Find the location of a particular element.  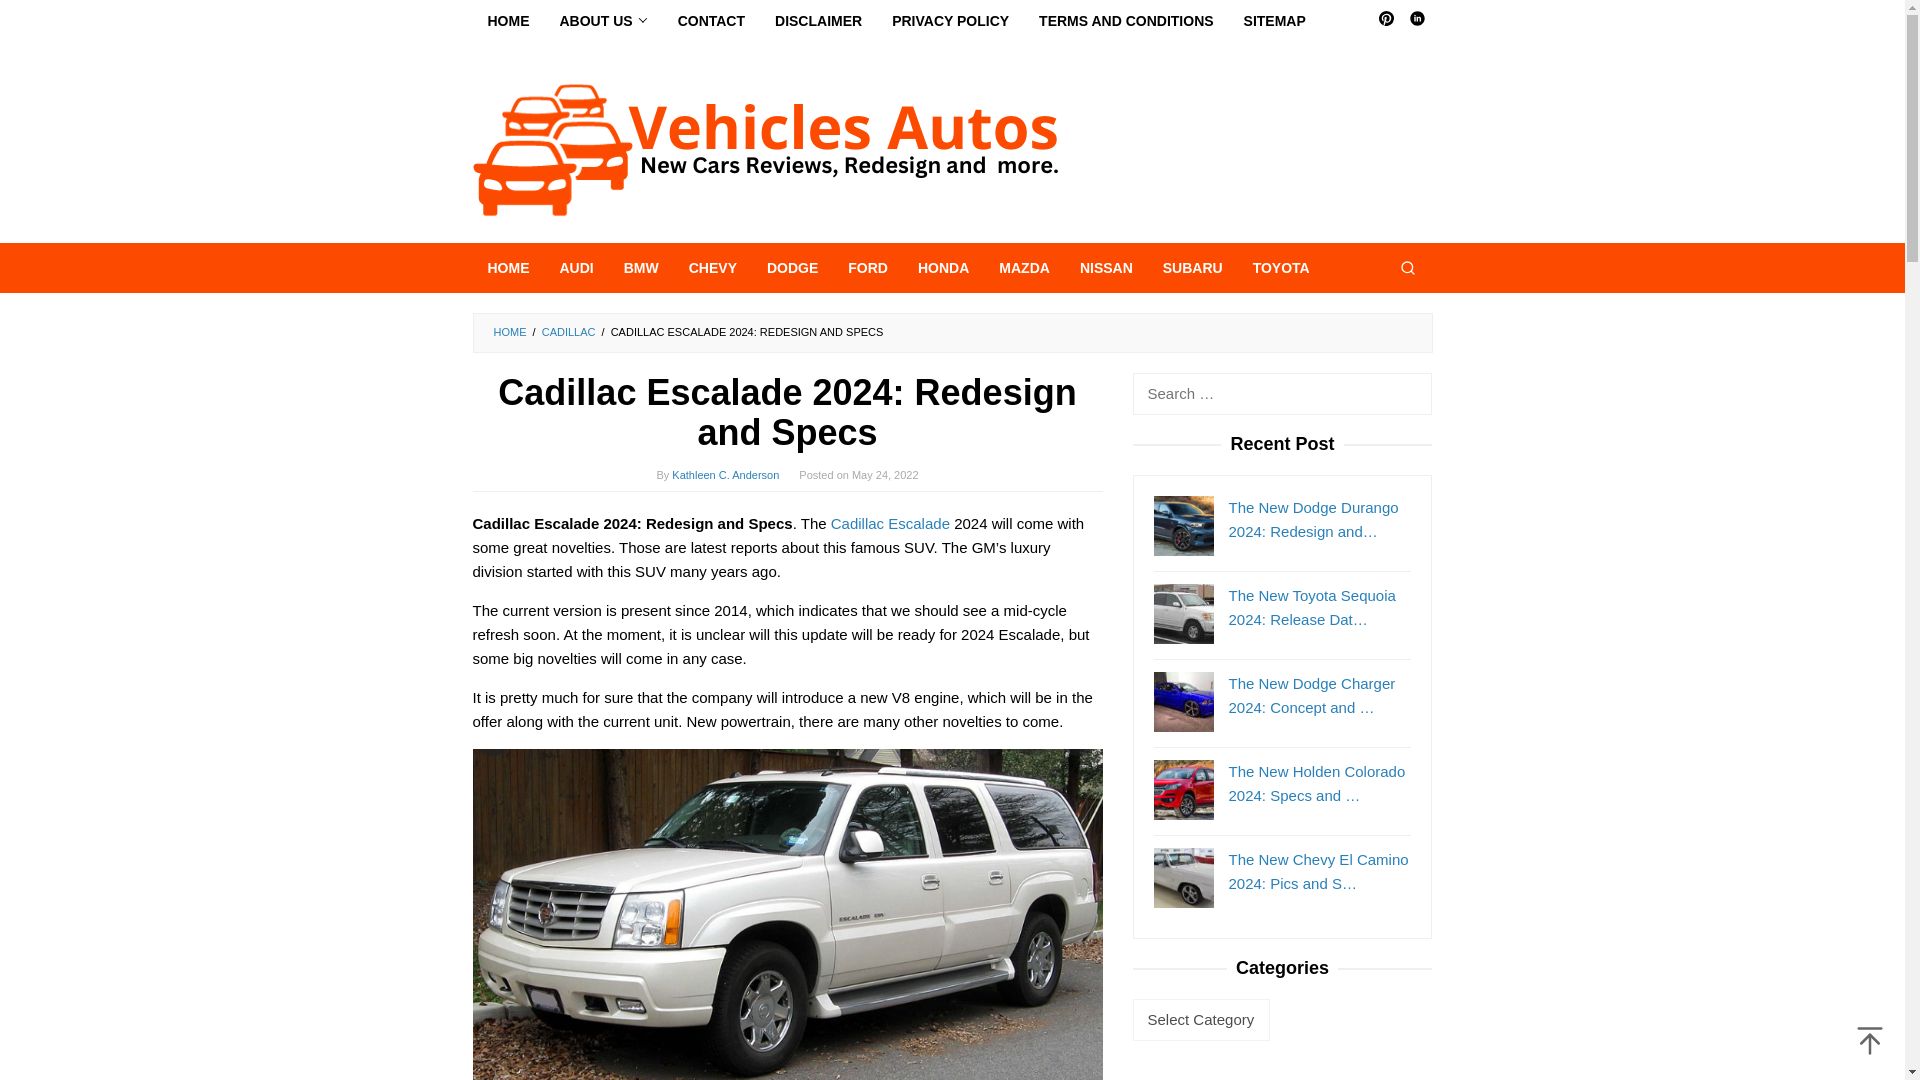

SUBARU is located at coordinates (1193, 268).